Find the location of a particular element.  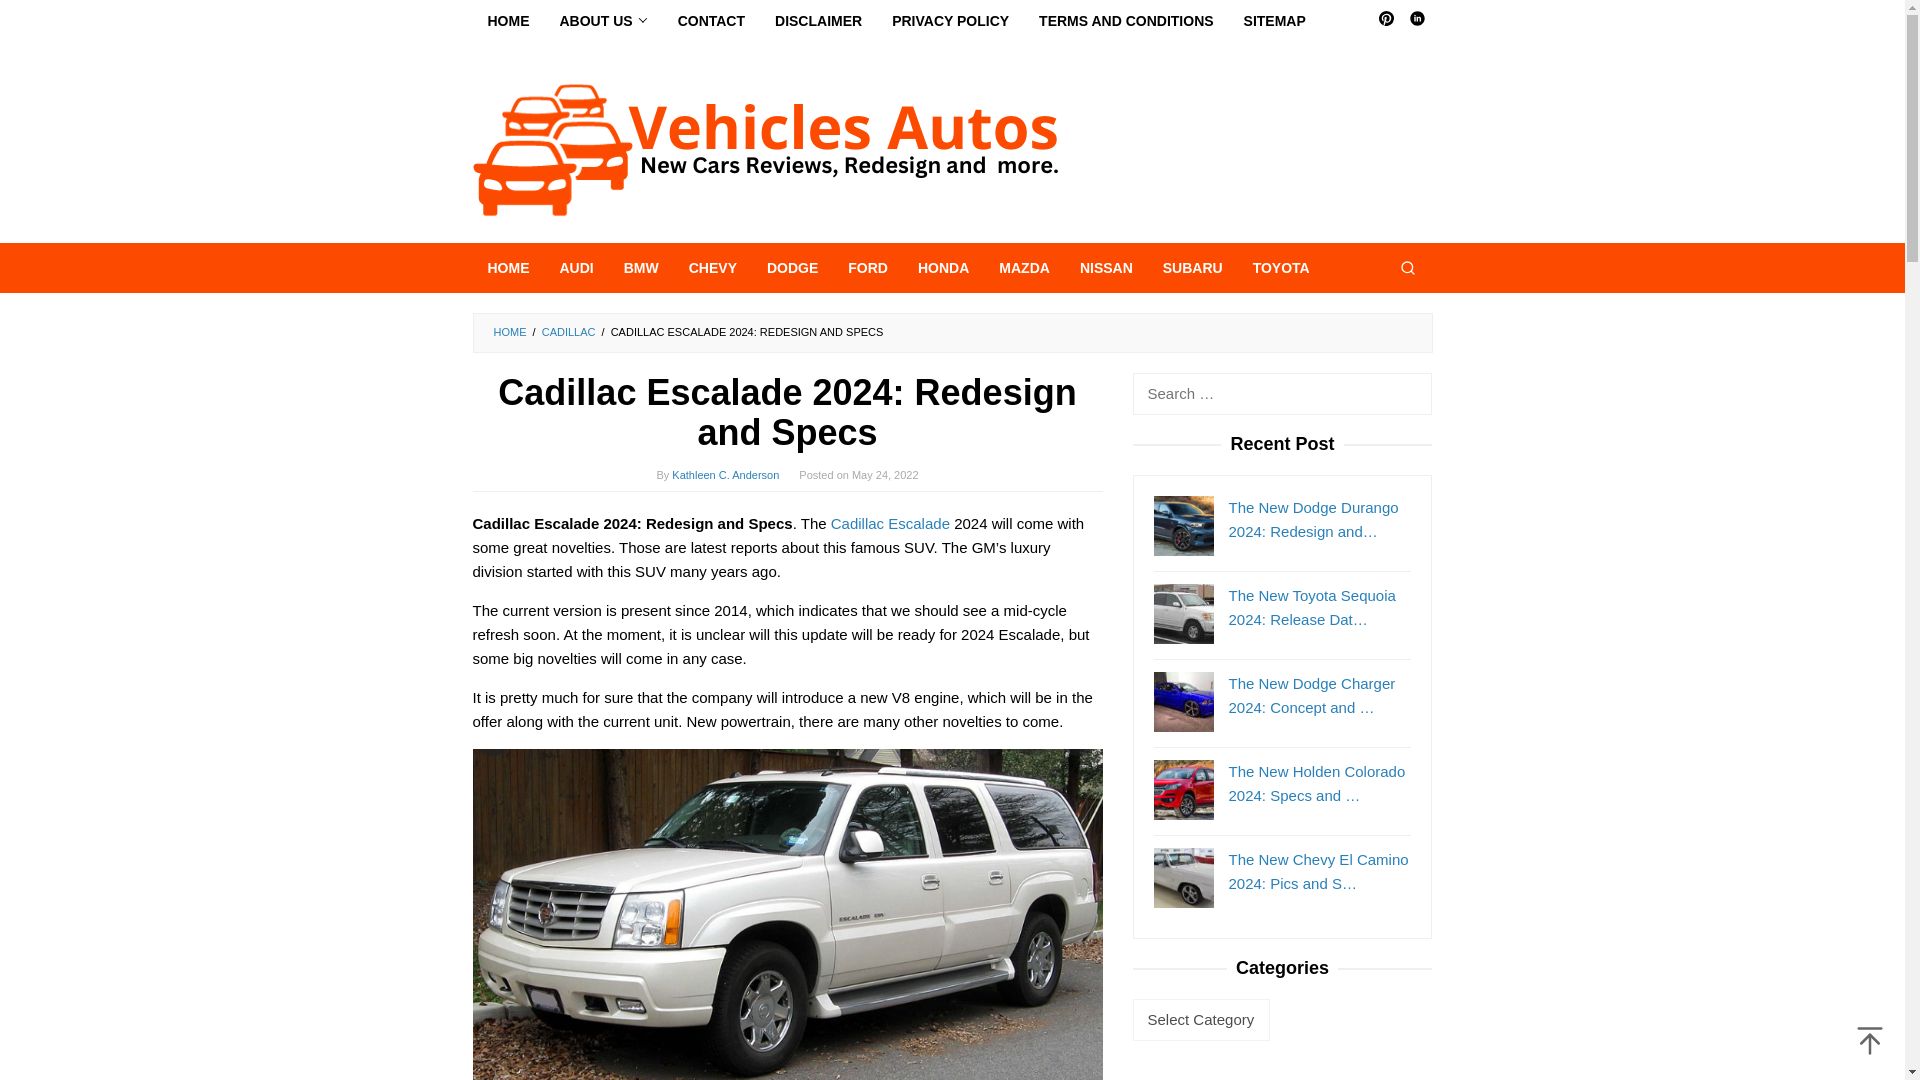

SUBARU is located at coordinates (1193, 268).